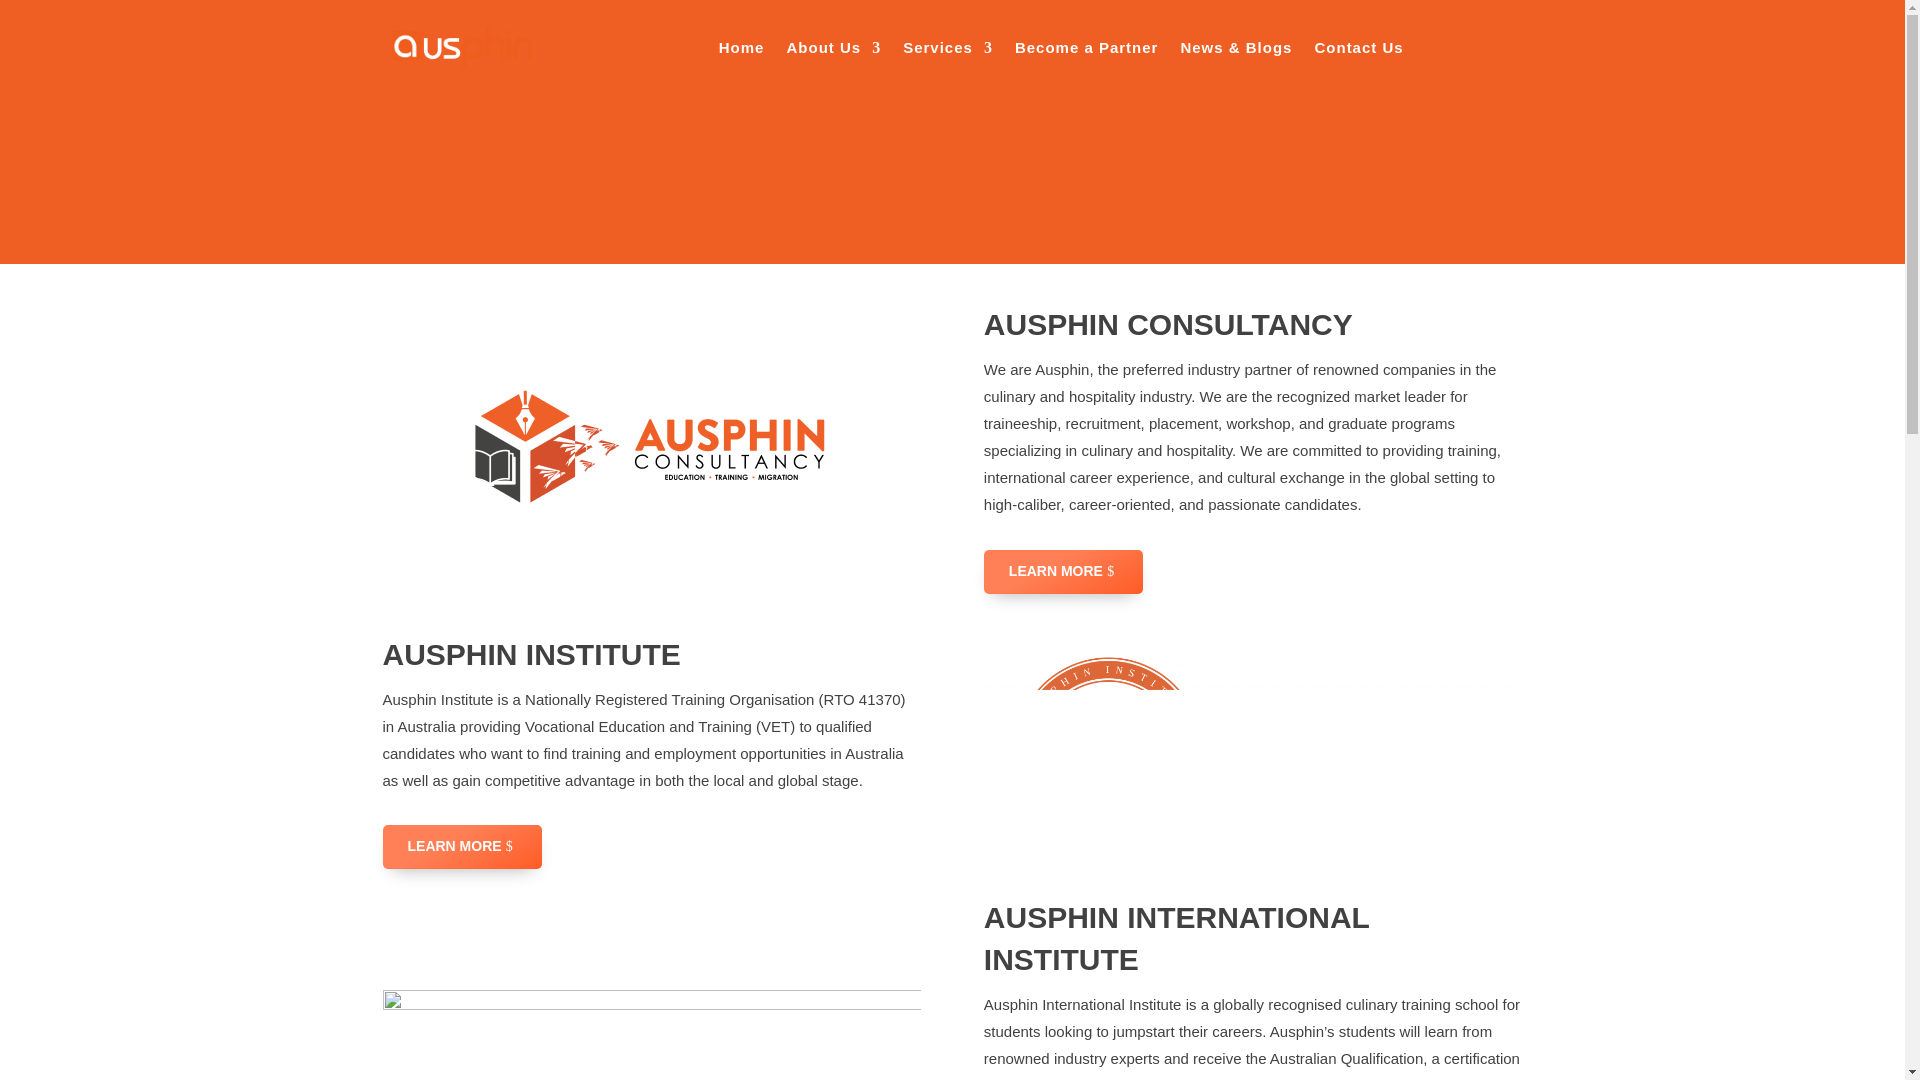 This screenshot has width=1920, height=1080. Describe the element at coordinates (462, 847) in the screenshot. I see `LEARN MORE` at that location.